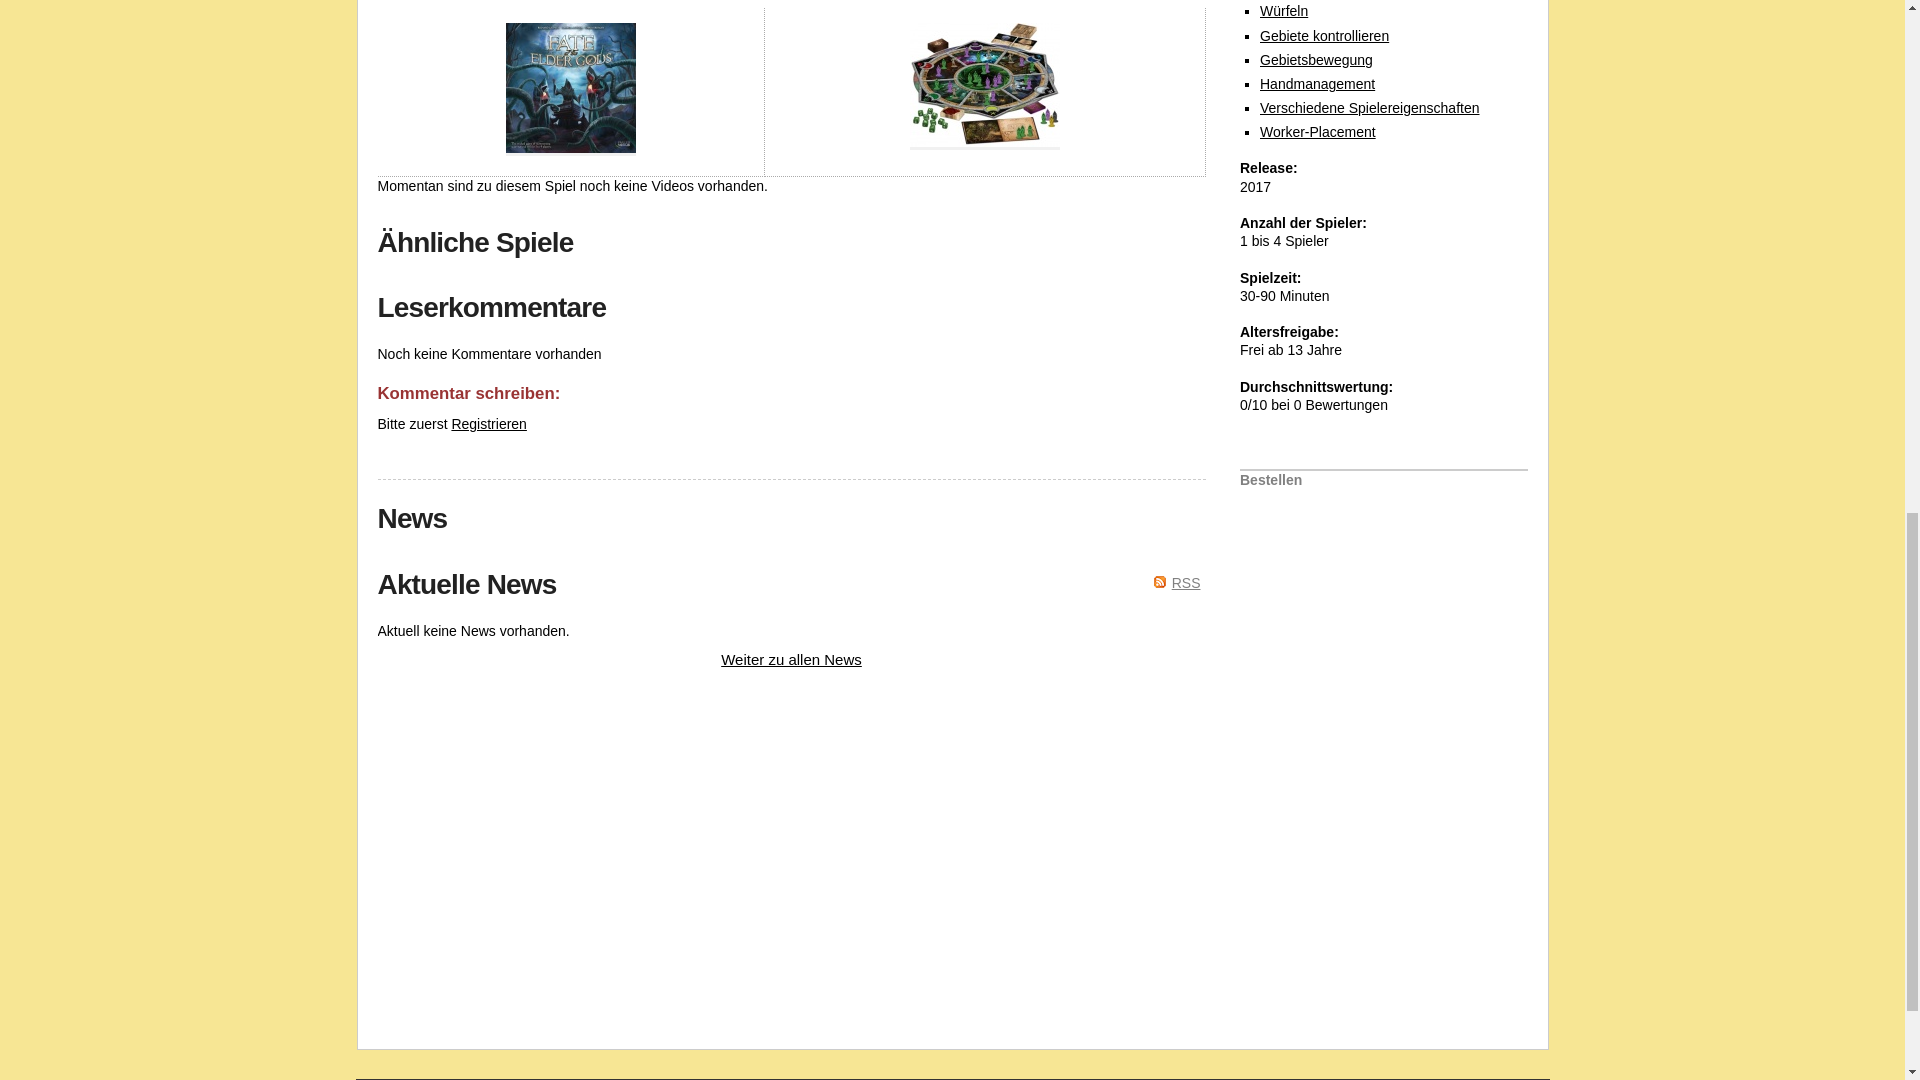  What do you see at coordinates (1318, 132) in the screenshot?
I see `Worker-Placement` at bounding box center [1318, 132].